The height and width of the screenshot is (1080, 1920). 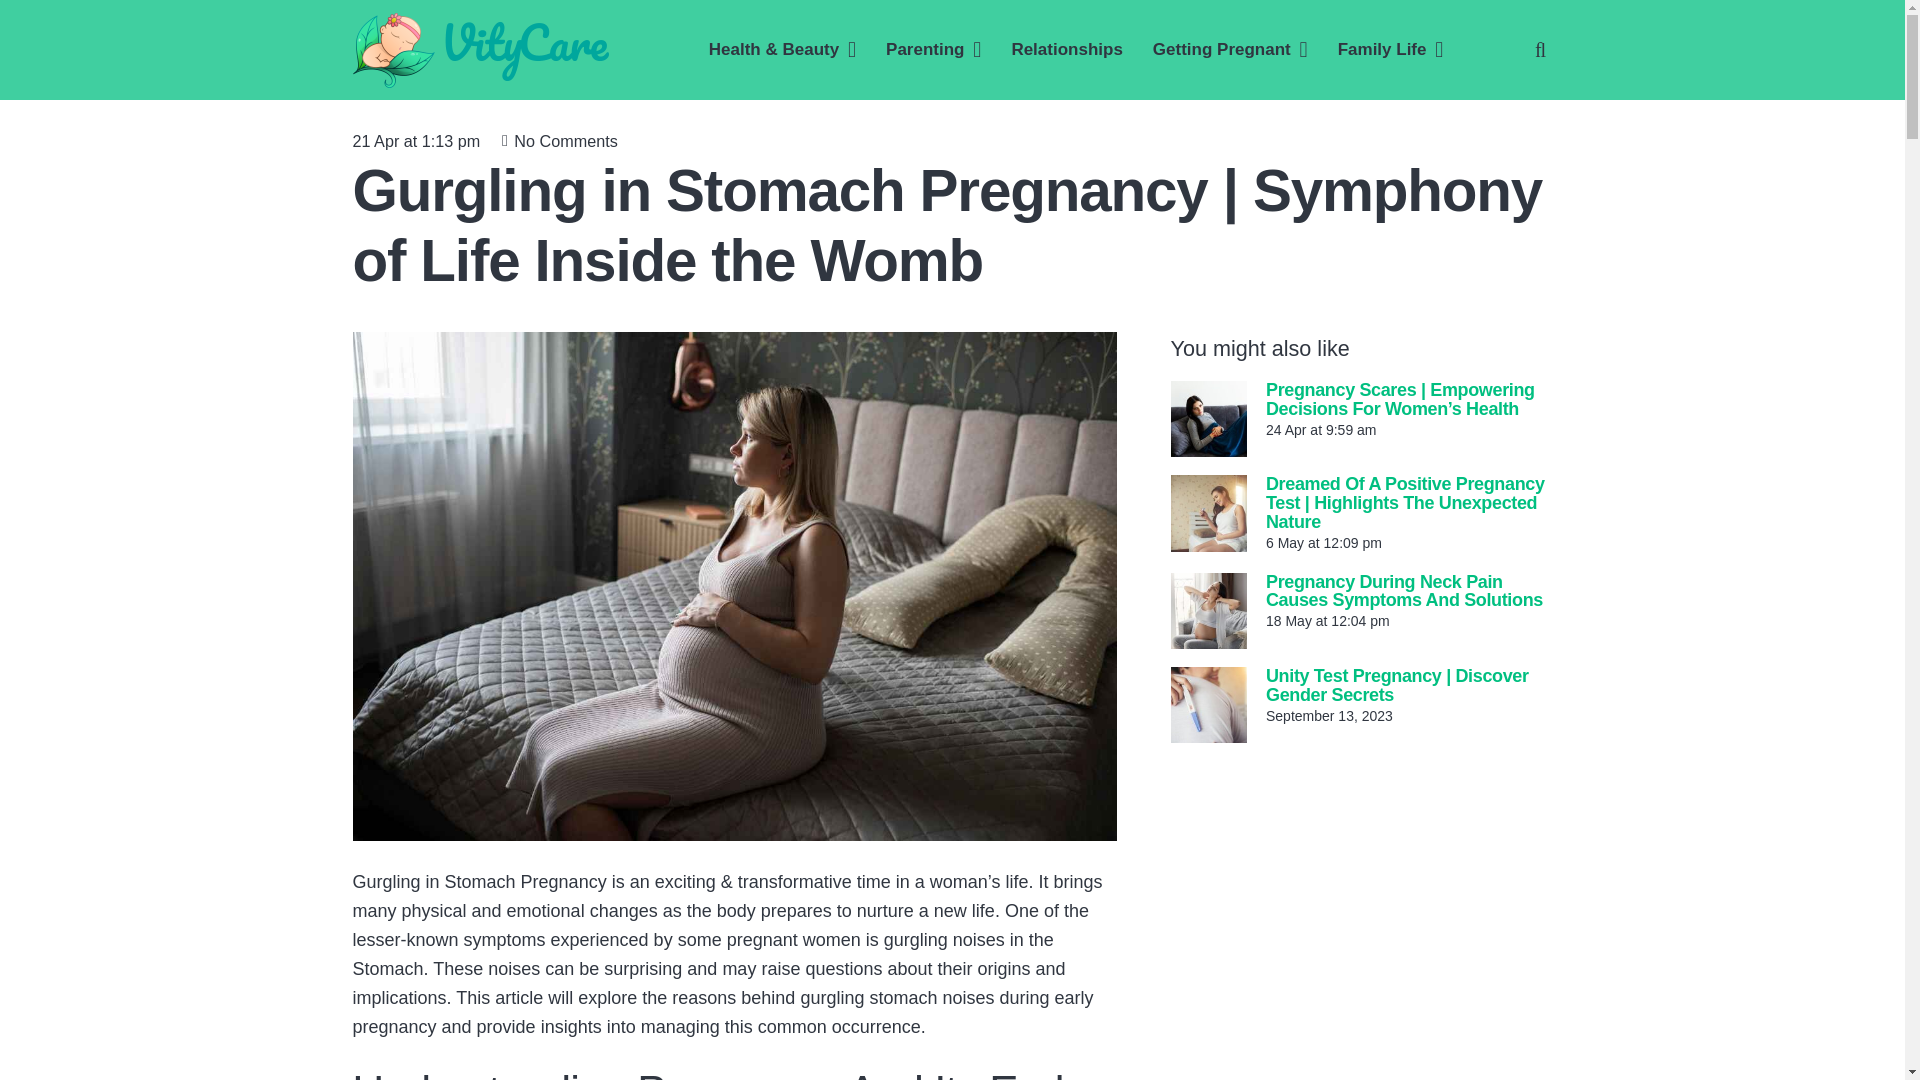 I want to click on Relationships, so click(x=1066, y=49).